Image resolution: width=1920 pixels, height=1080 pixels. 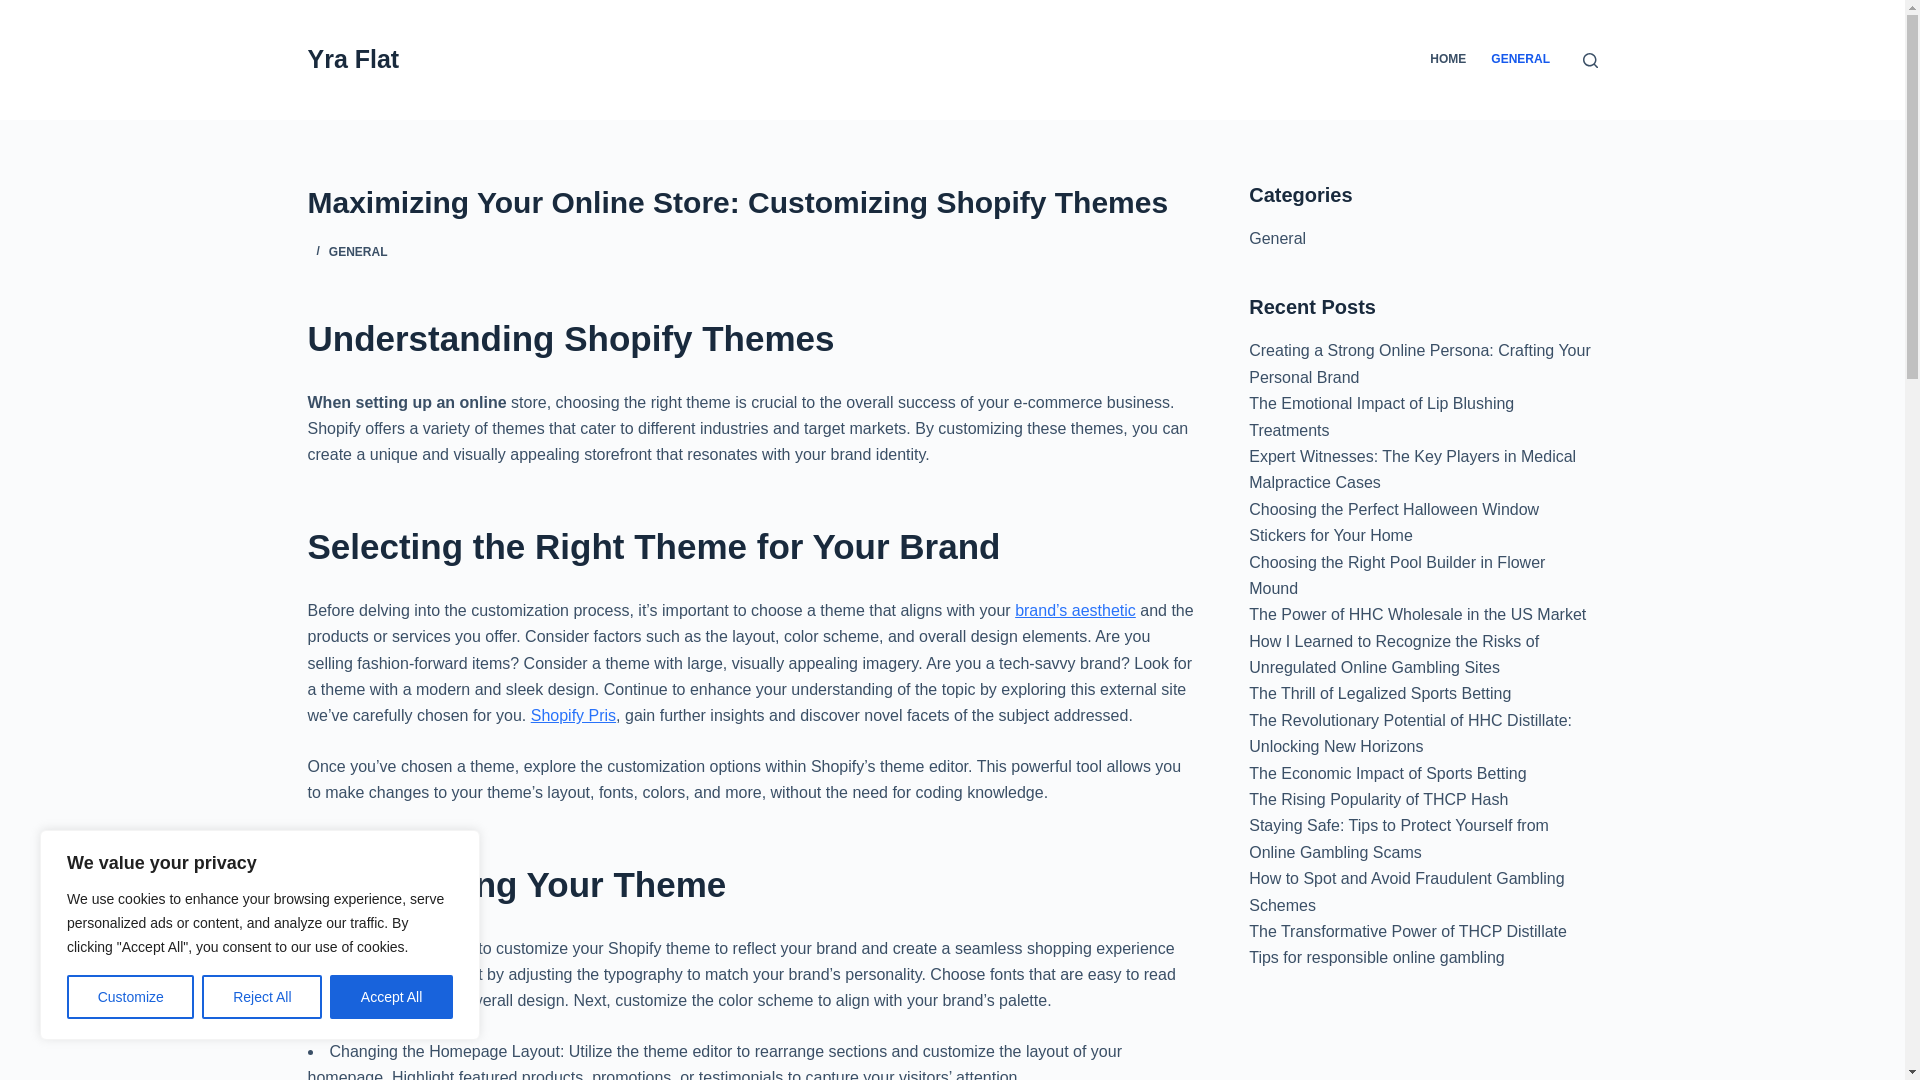 What do you see at coordinates (1394, 522) in the screenshot?
I see `Choosing the Perfect Halloween Window Stickers for Your Home` at bounding box center [1394, 522].